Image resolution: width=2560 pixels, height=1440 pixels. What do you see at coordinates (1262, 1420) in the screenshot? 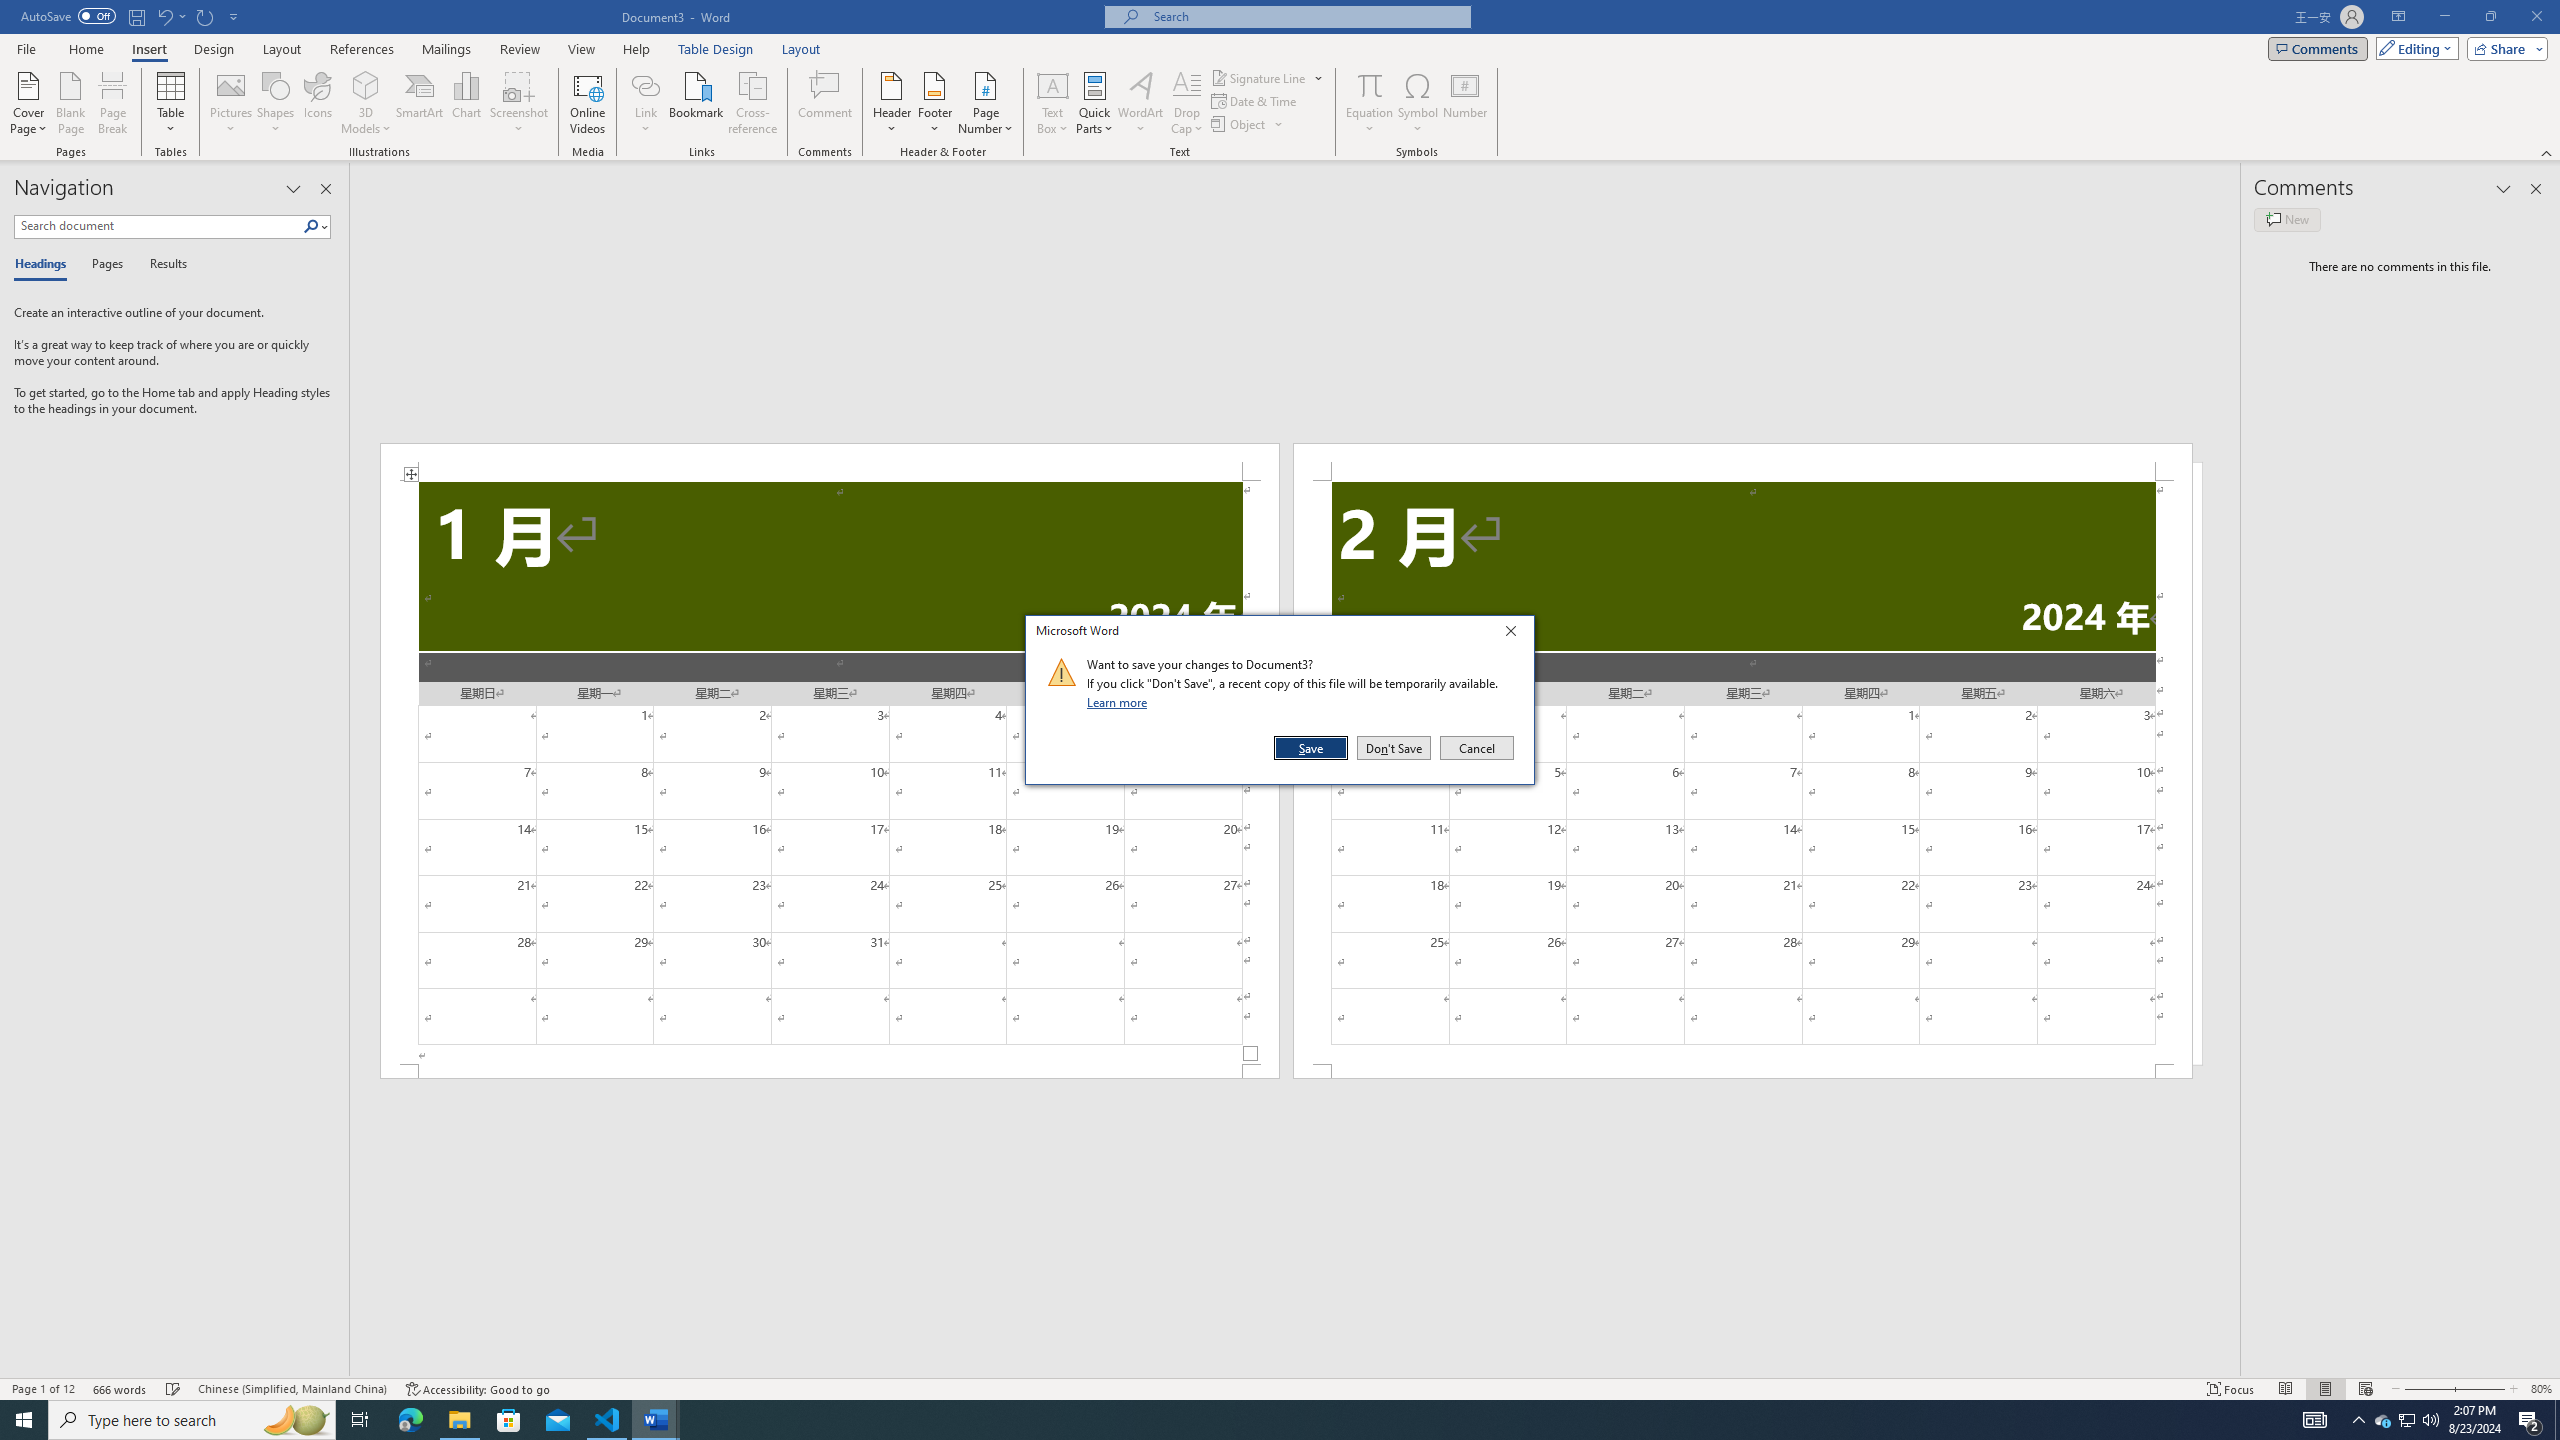
I see `Running applications` at bounding box center [1262, 1420].